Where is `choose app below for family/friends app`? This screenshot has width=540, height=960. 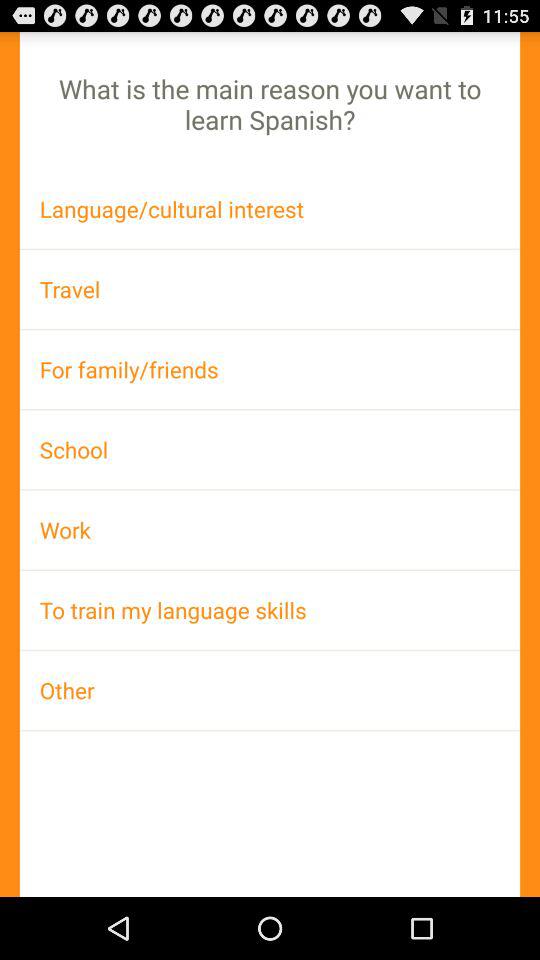
choose app below for family/friends app is located at coordinates (270, 449).